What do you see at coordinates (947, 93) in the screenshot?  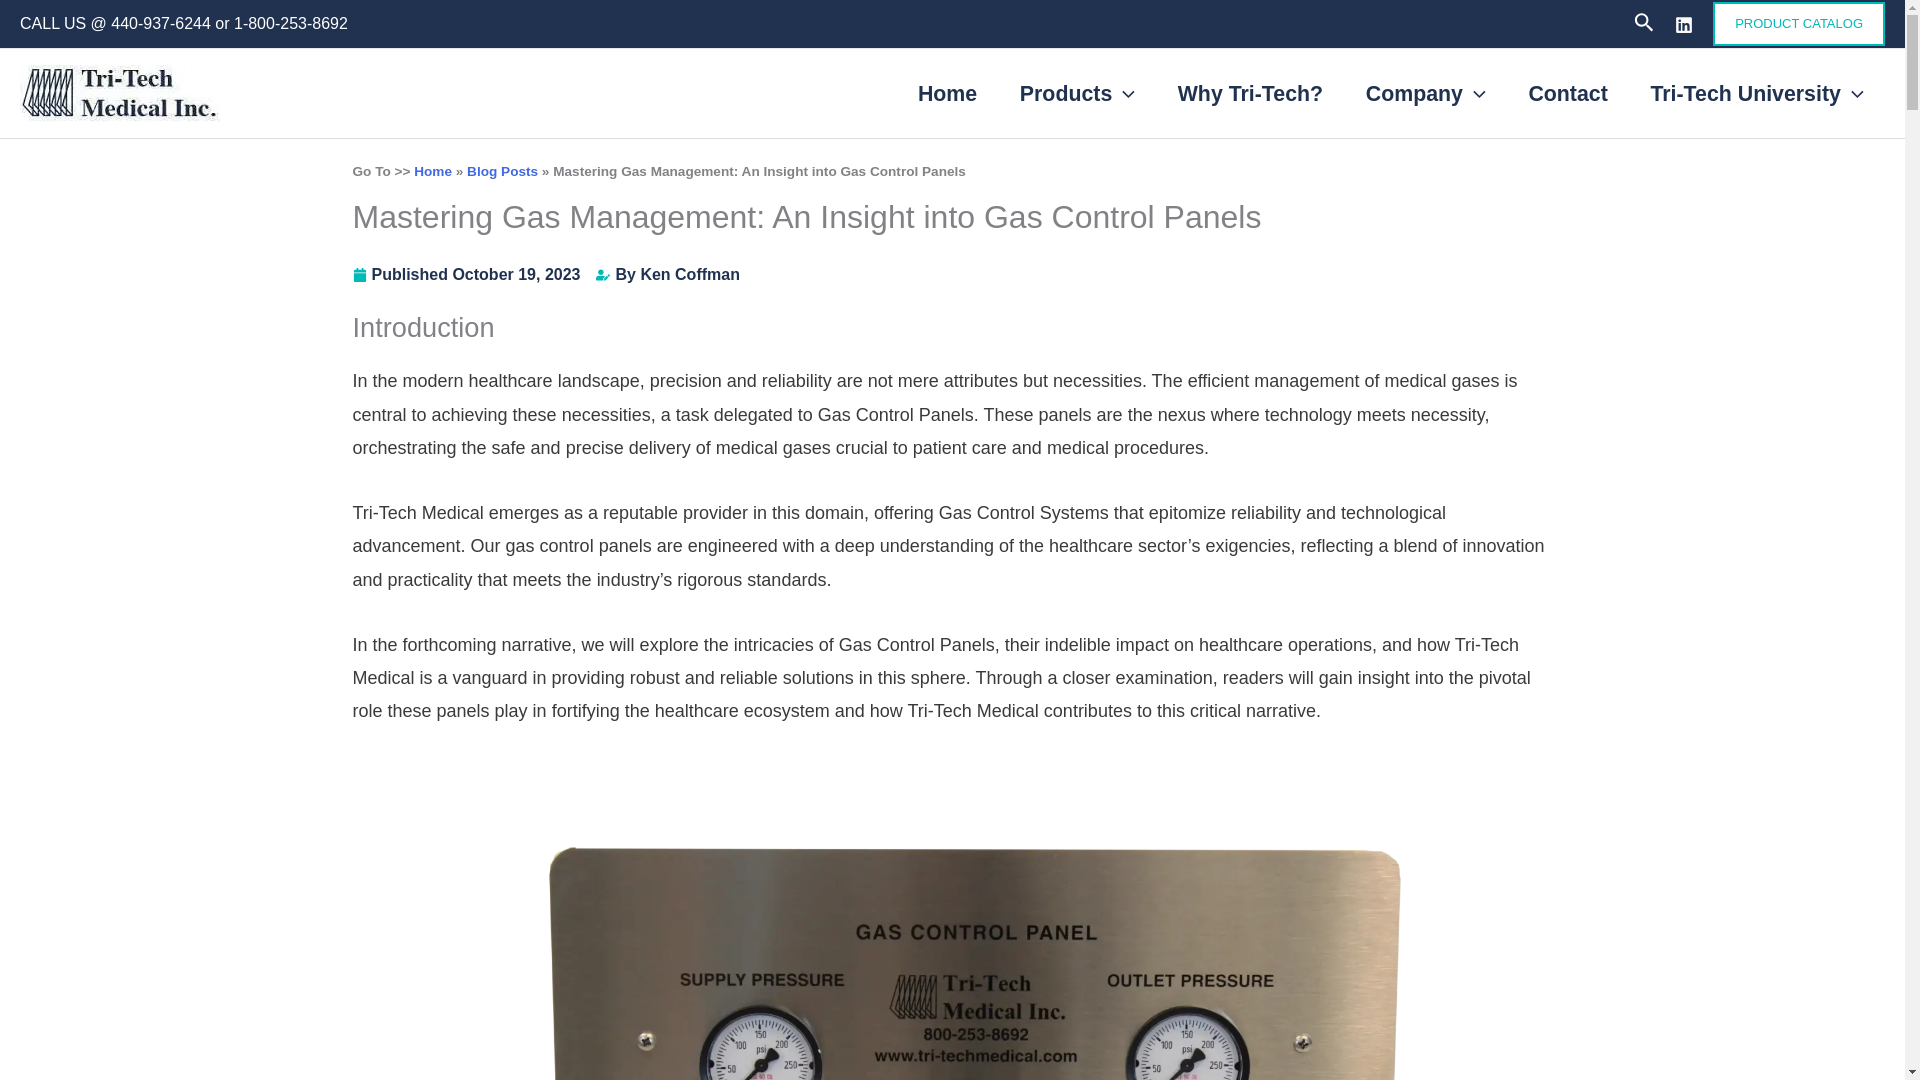 I see `Home` at bounding box center [947, 93].